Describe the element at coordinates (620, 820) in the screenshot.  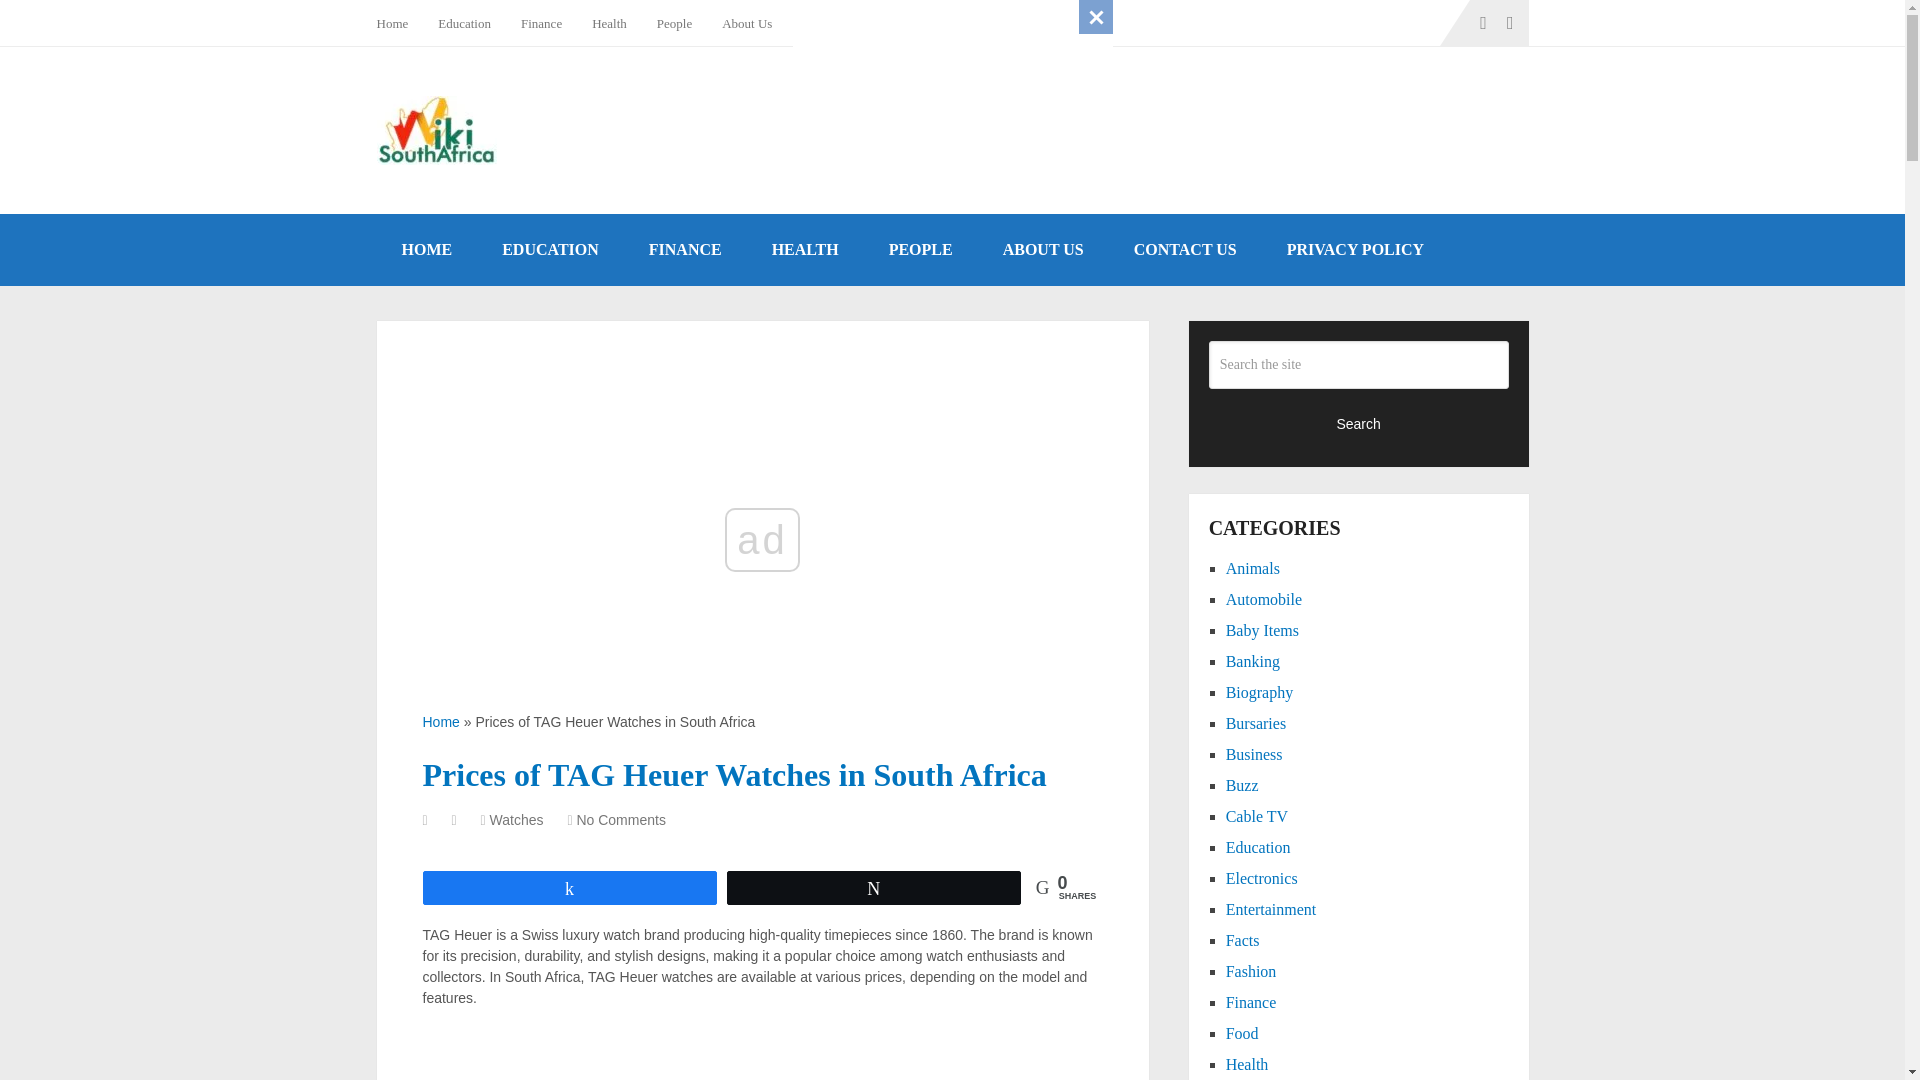
I see `No Comments` at that location.